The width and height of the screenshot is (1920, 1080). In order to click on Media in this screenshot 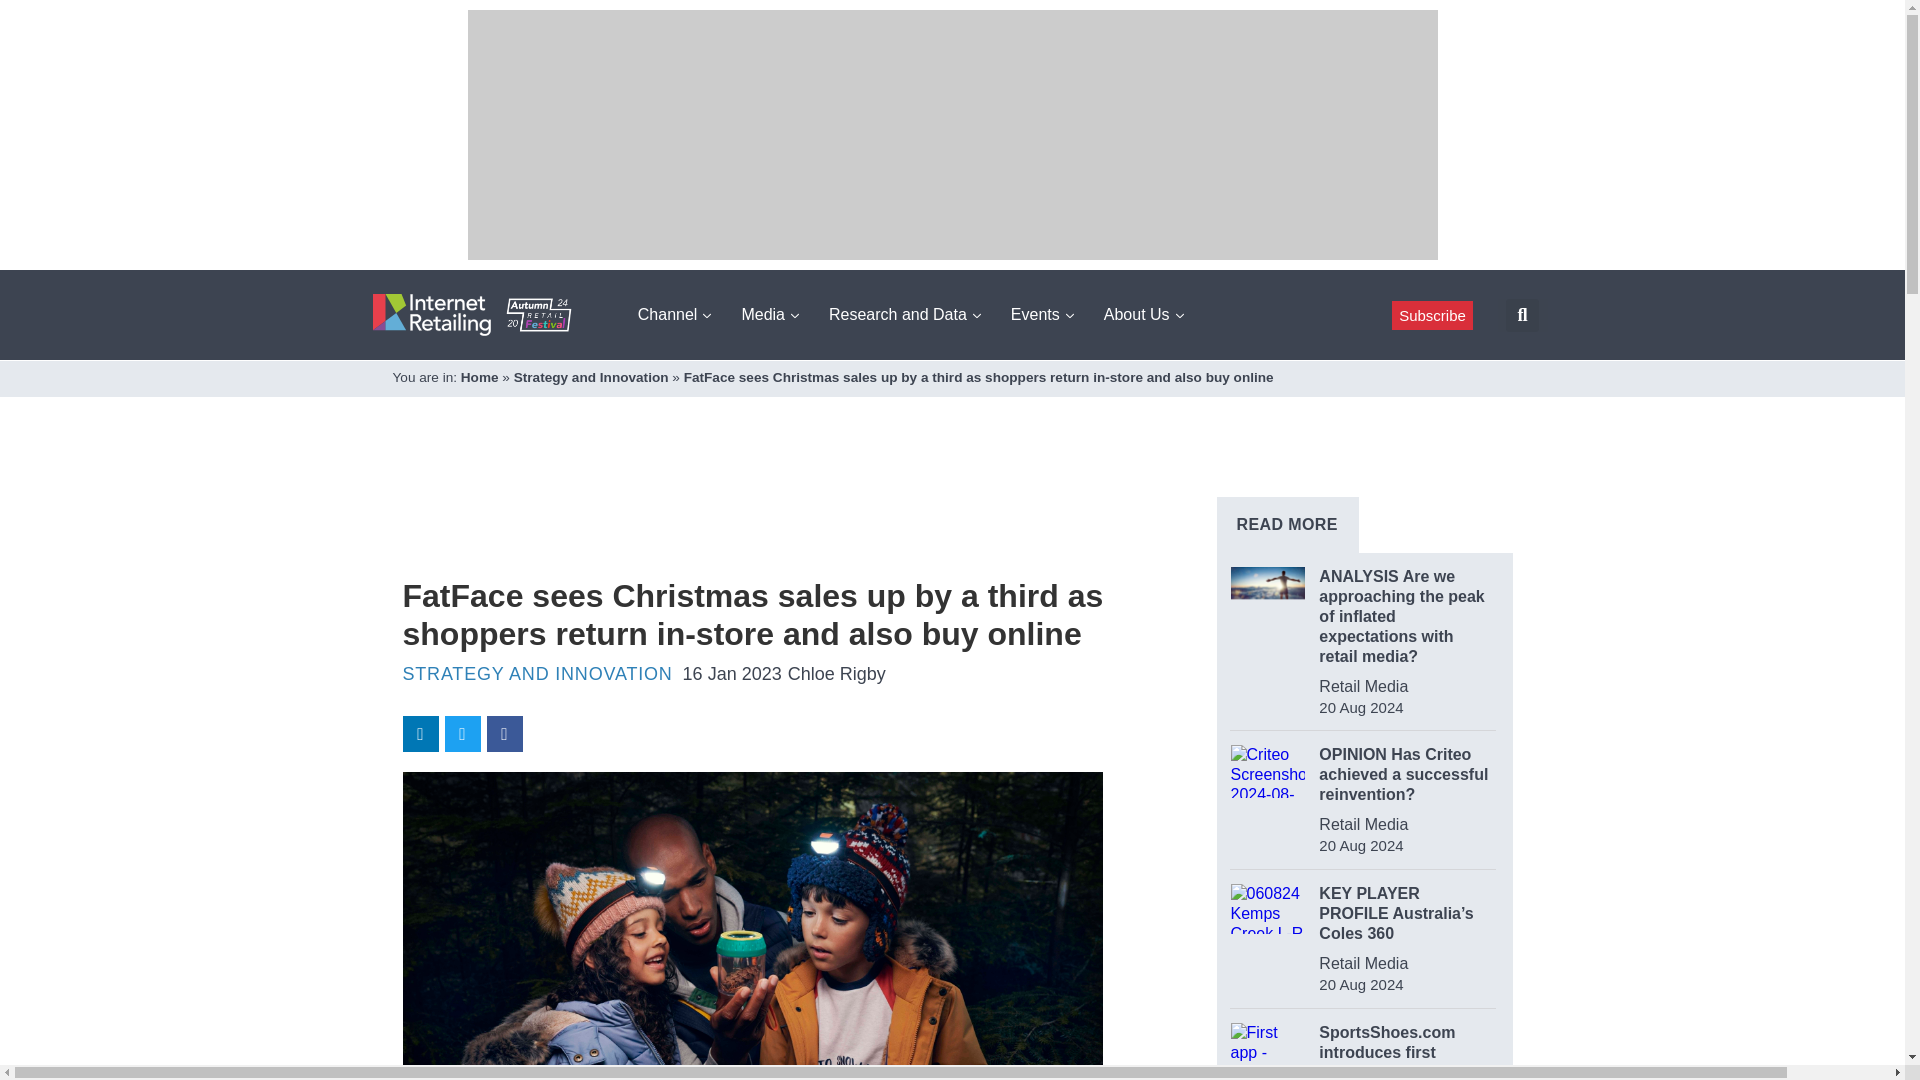, I will do `click(770, 314)`.